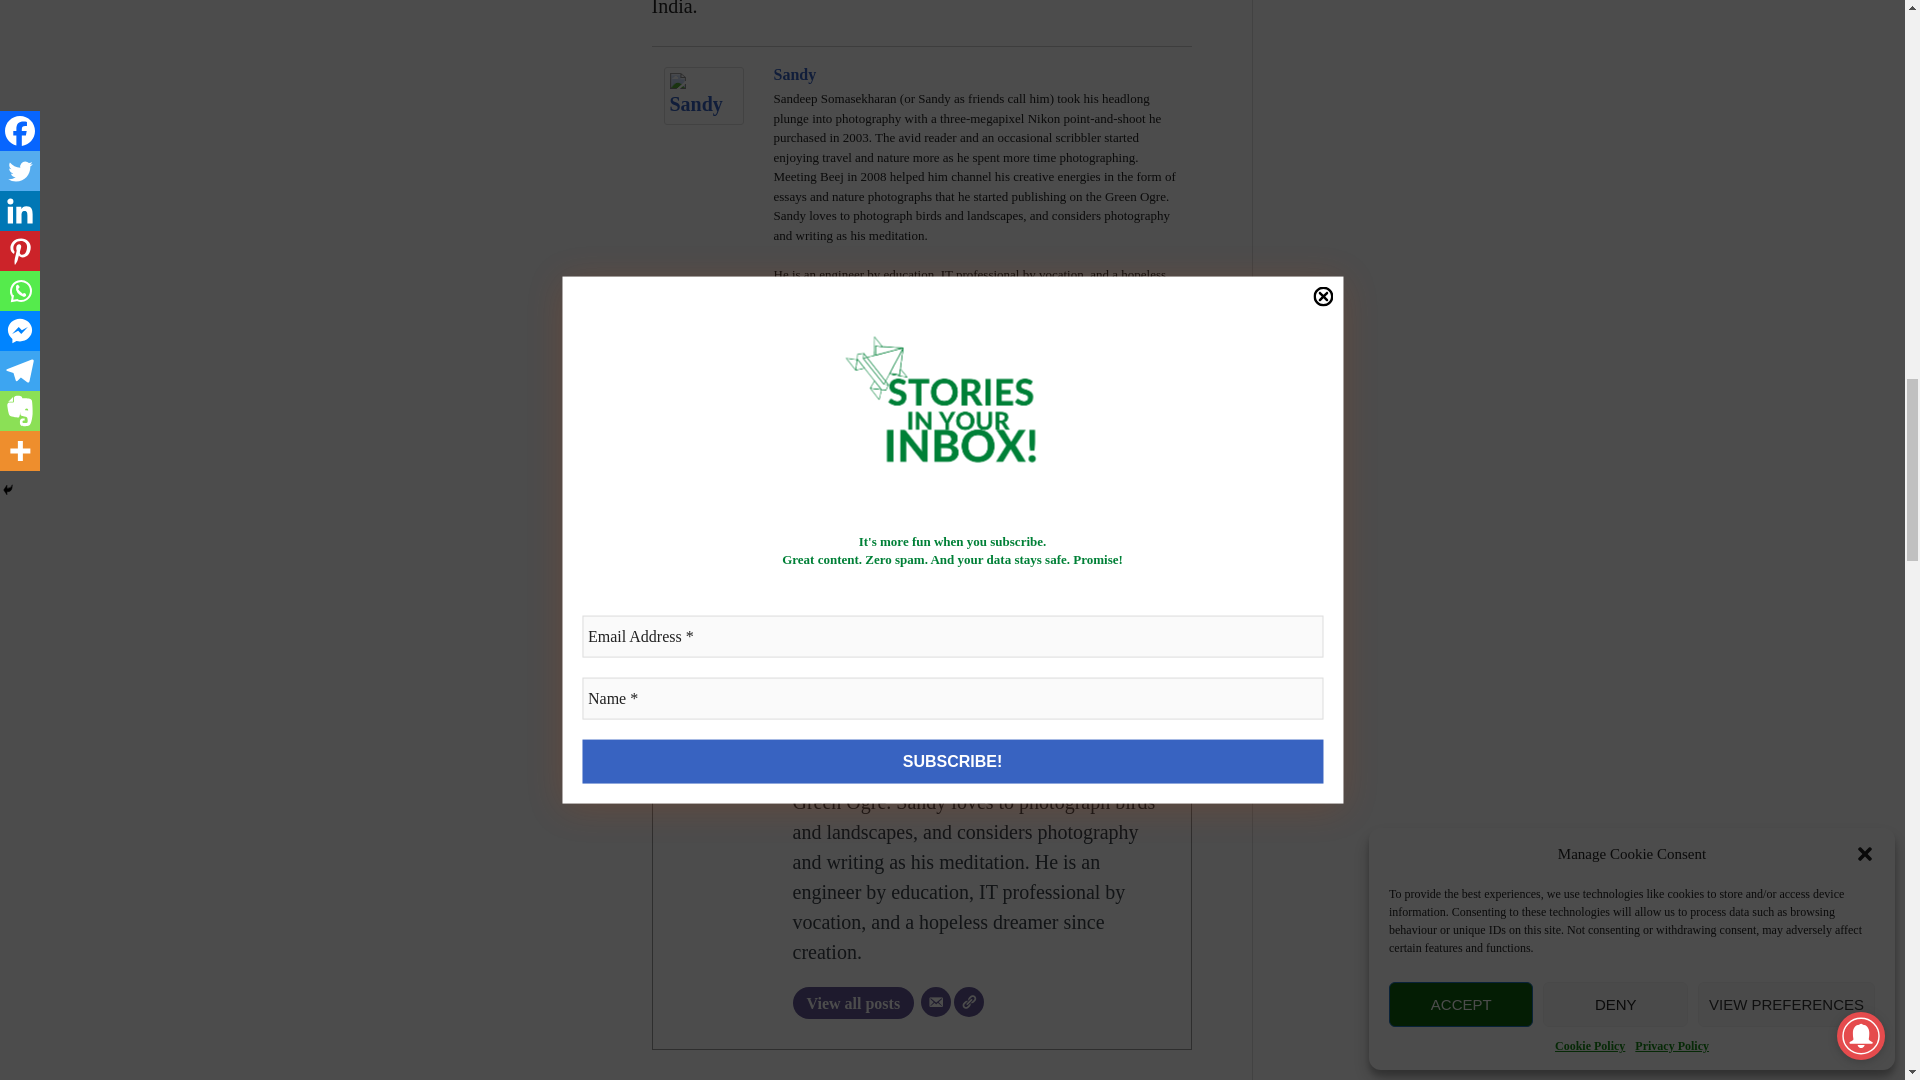  I want to click on Sandy, so click(704, 117).